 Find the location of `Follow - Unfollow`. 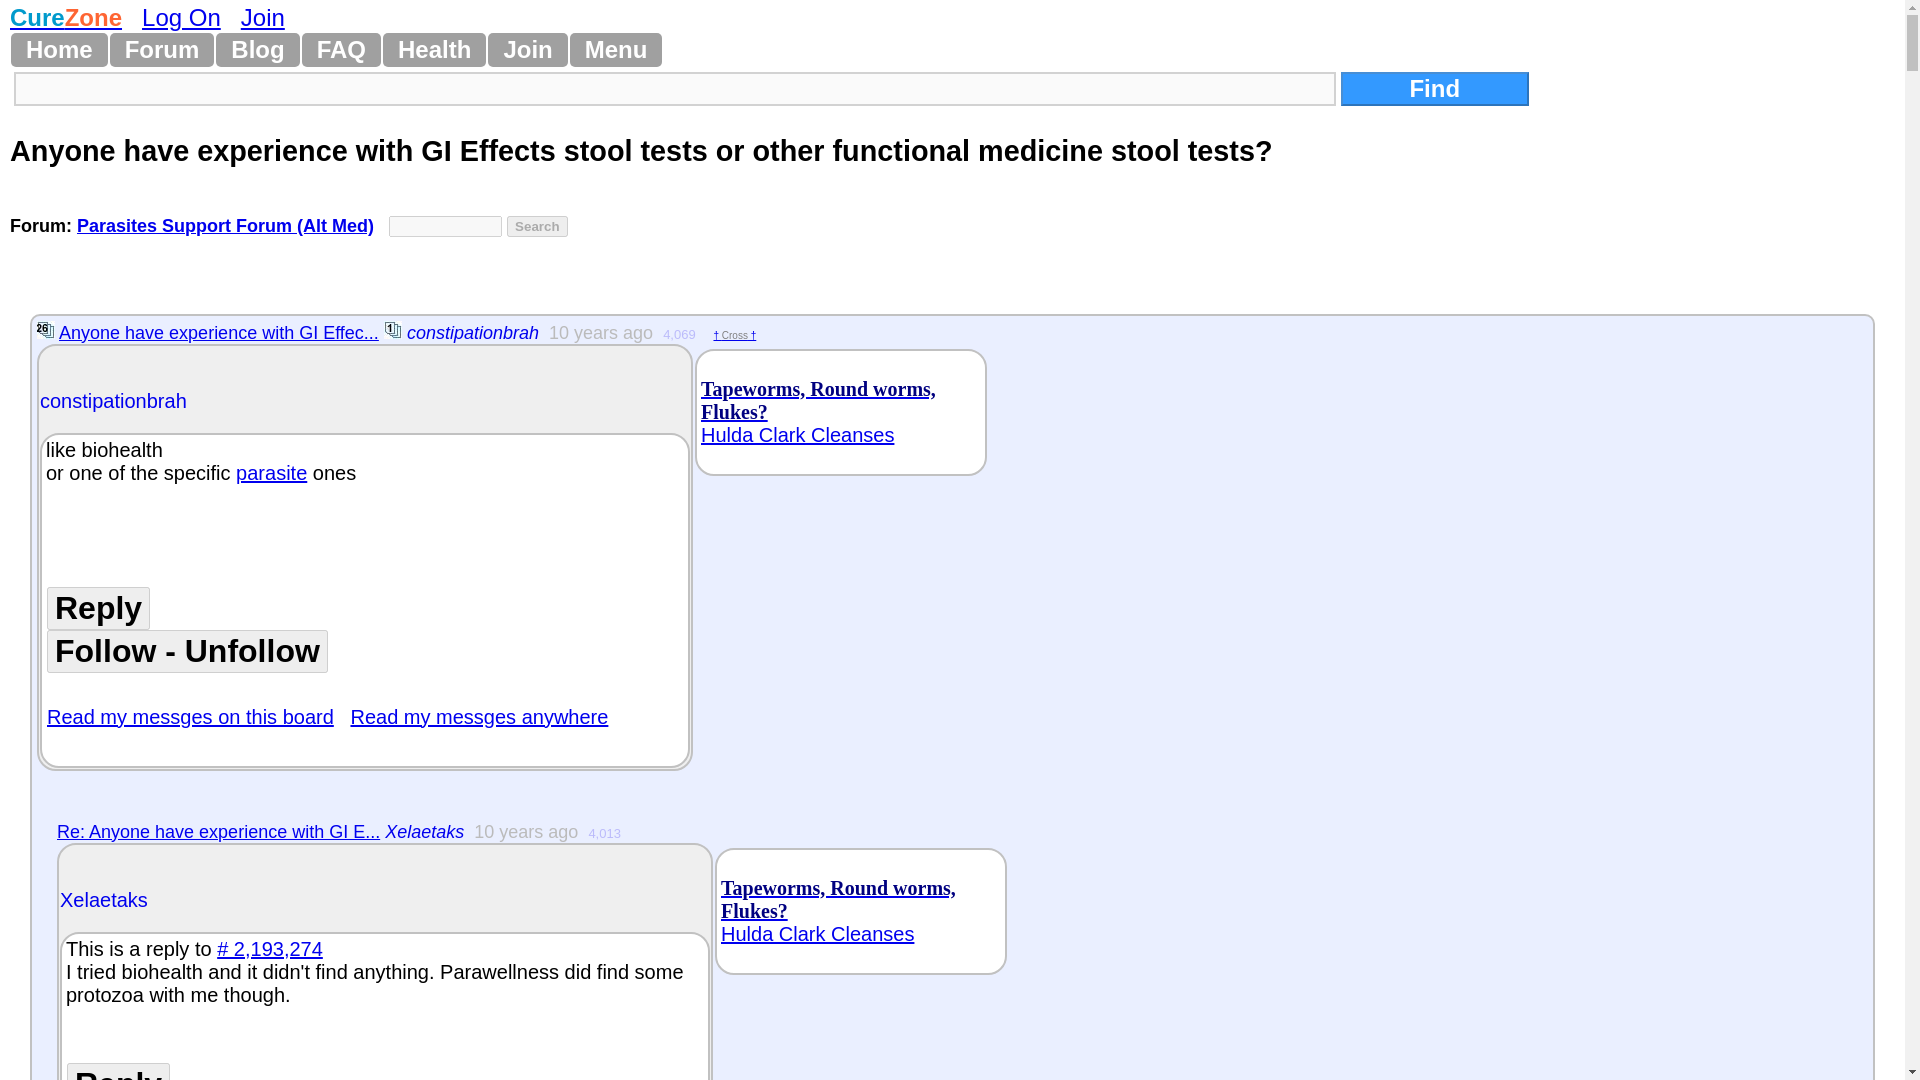

Follow - Unfollow is located at coordinates (187, 650).